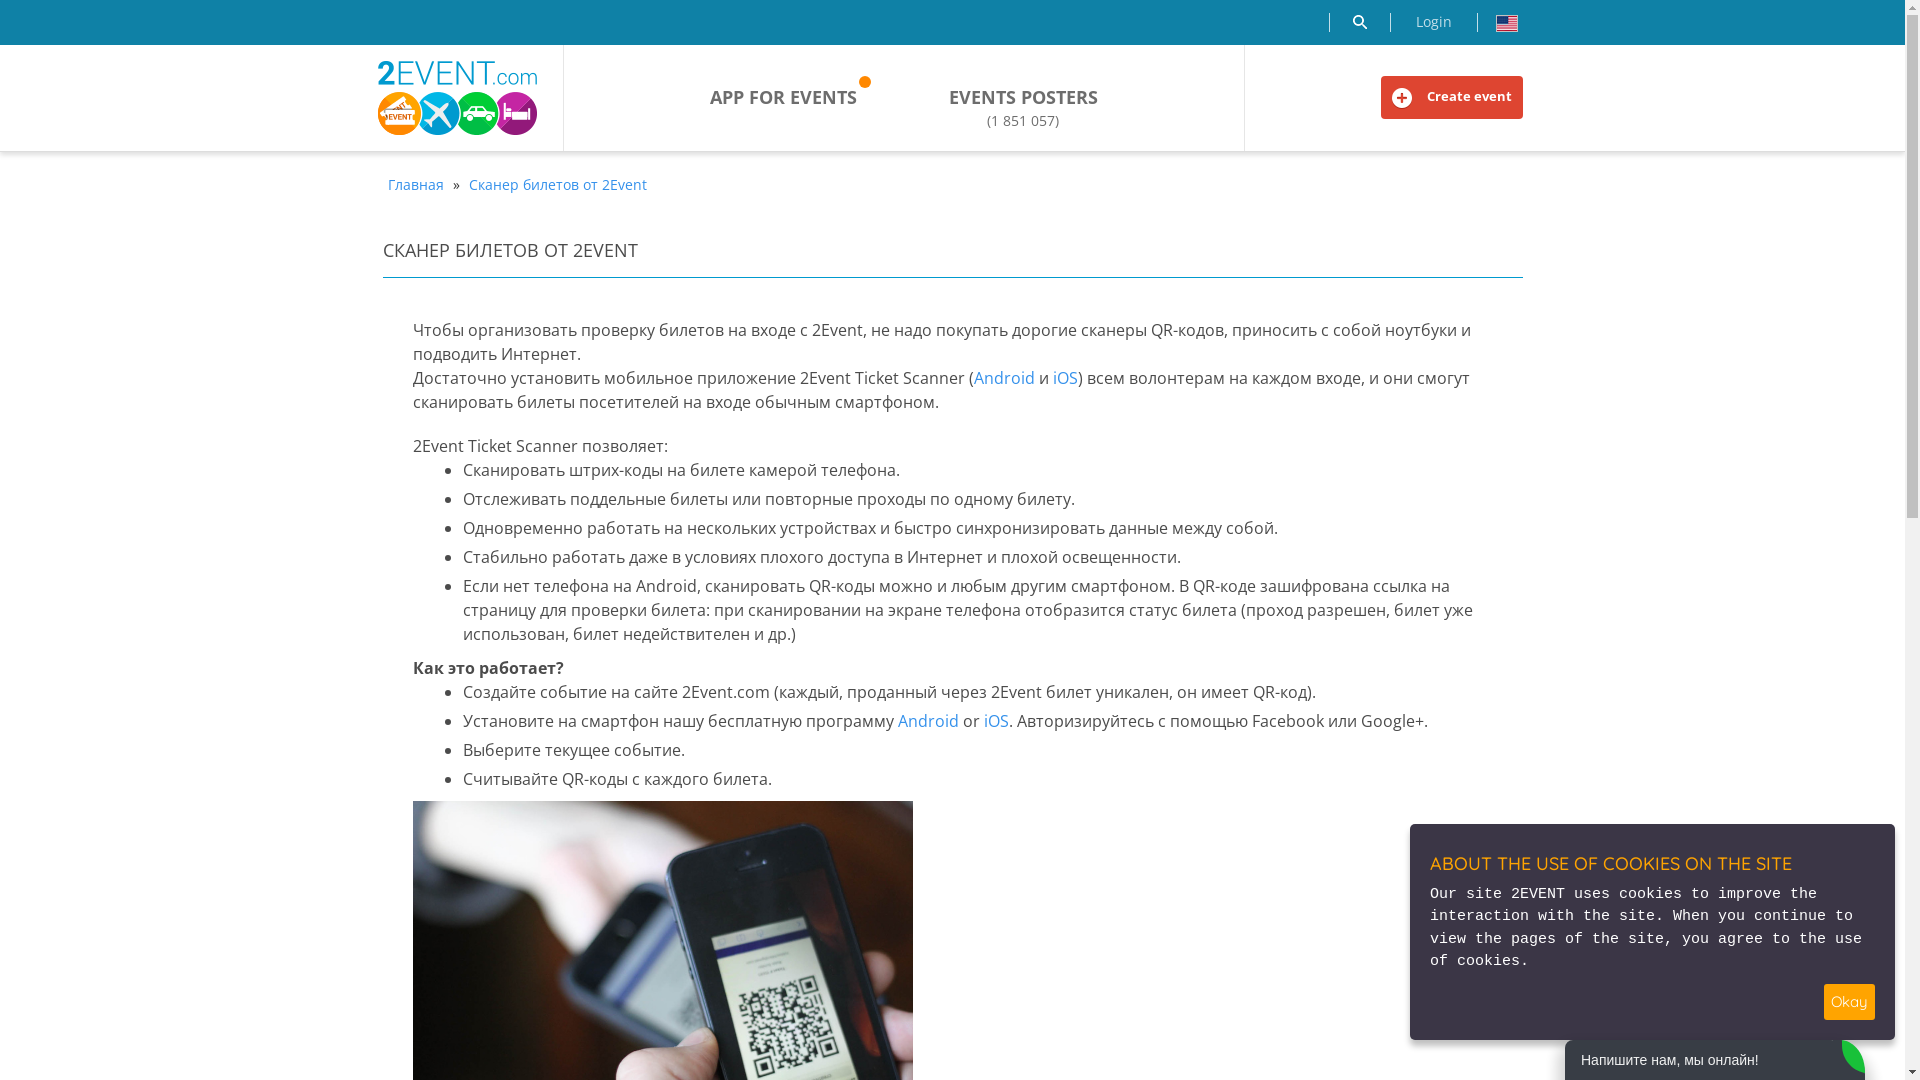  What do you see at coordinates (784, 98) in the screenshot?
I see `APP FOR EVENTS` at bounding box center [784, 98].